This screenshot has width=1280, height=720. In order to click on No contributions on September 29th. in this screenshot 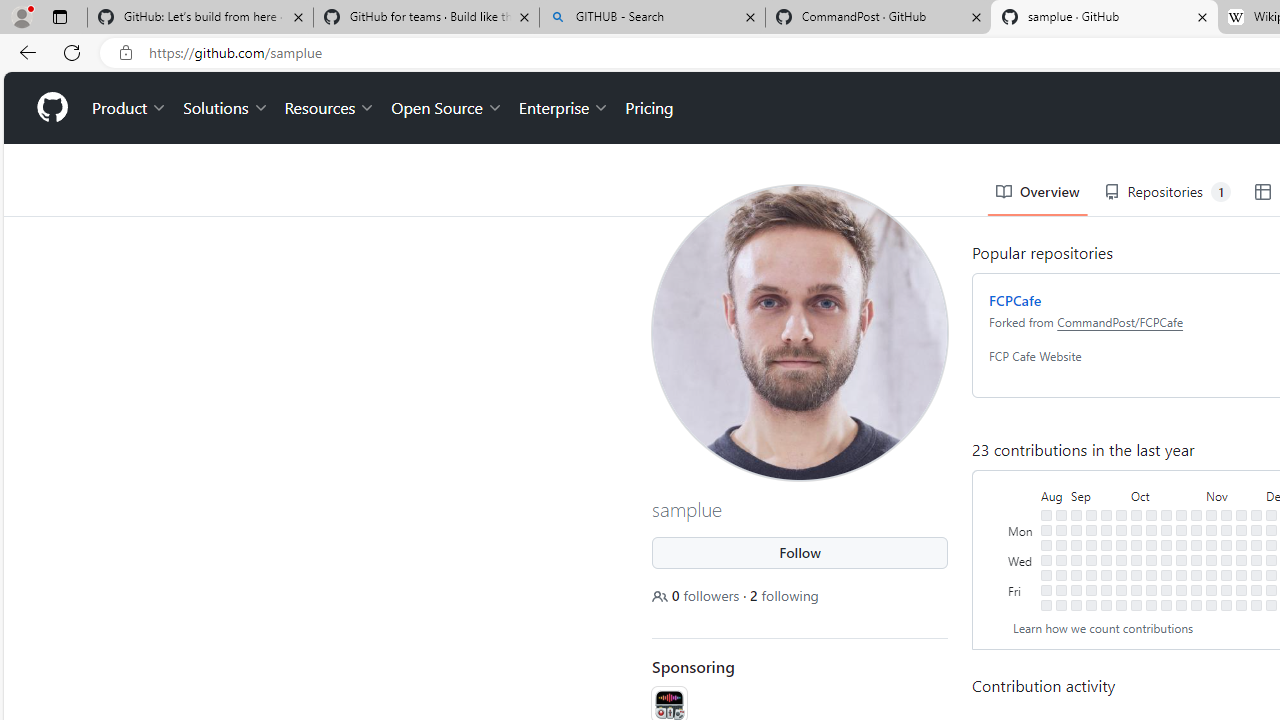, I will do `click(1121, 590)`.